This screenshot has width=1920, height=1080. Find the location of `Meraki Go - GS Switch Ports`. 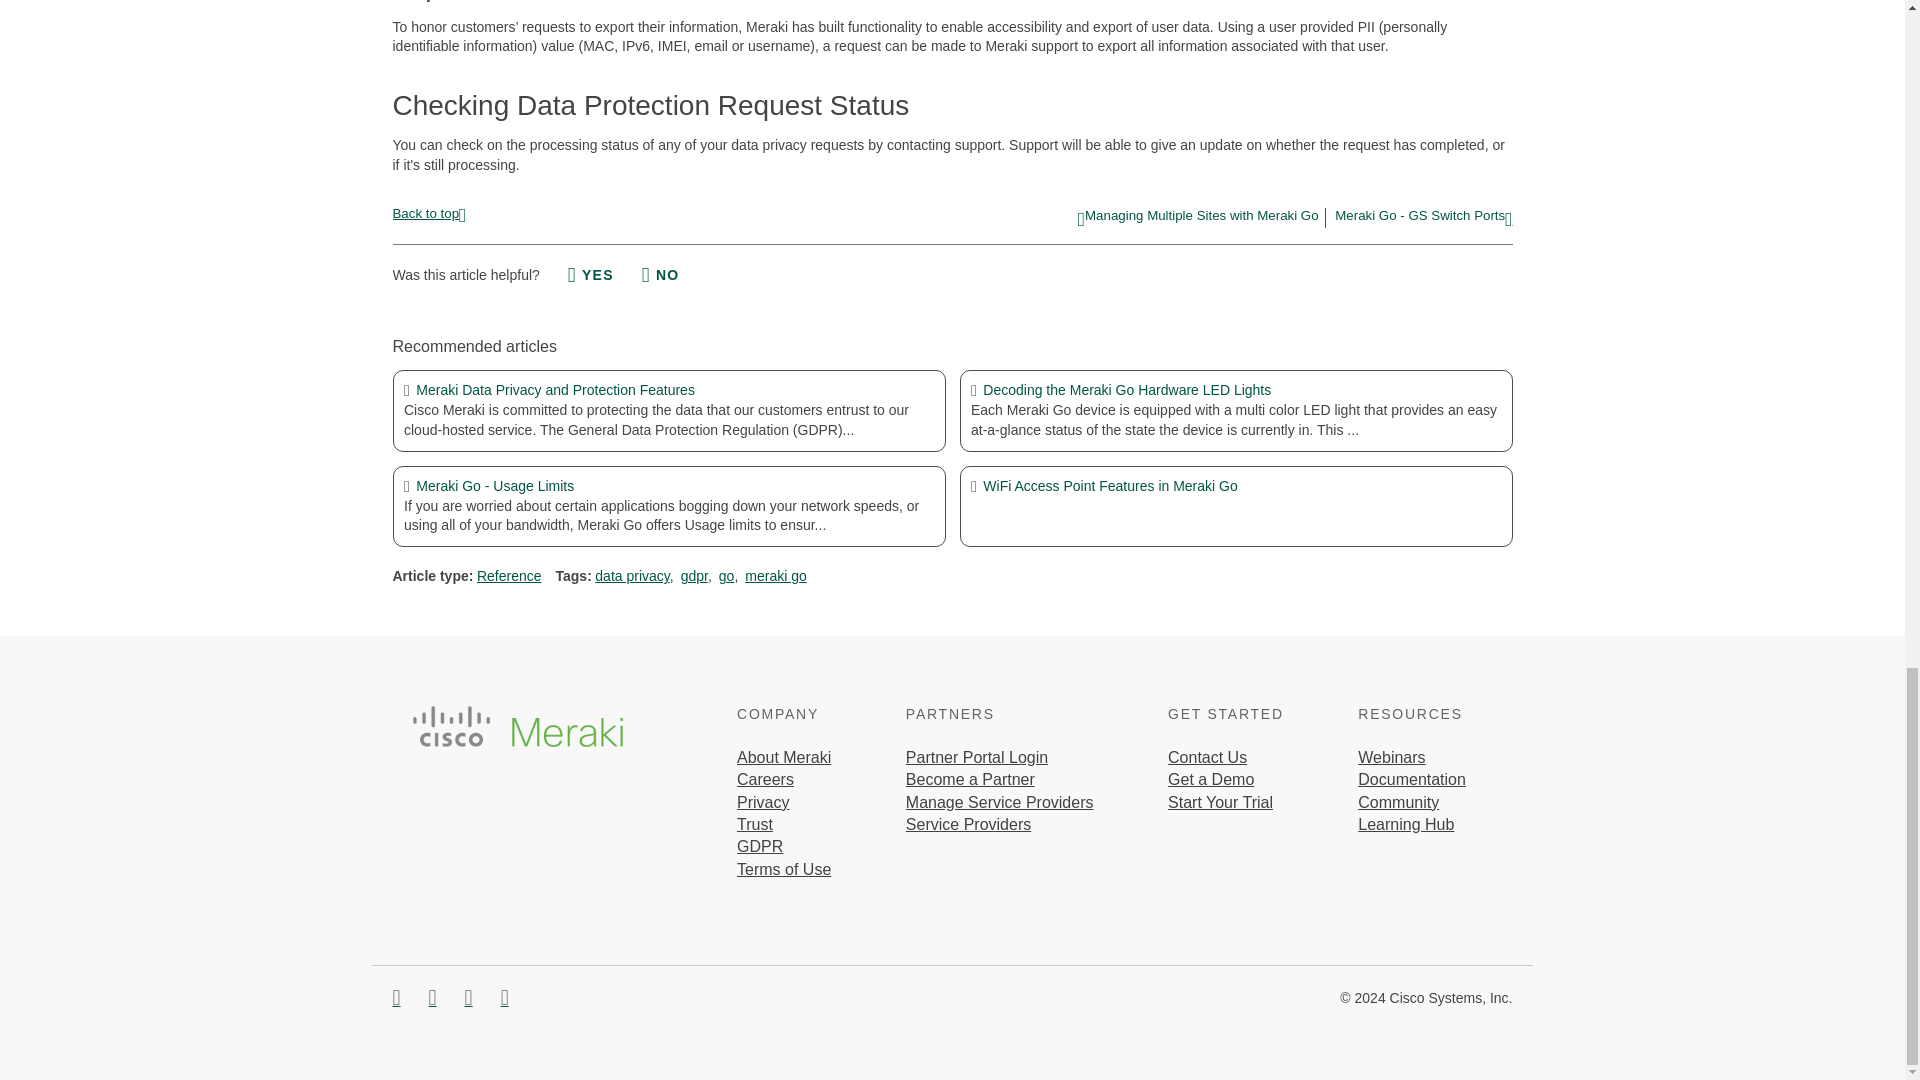

Meraki Go - GS Switch Ports is located at coordinates (1423, 218).